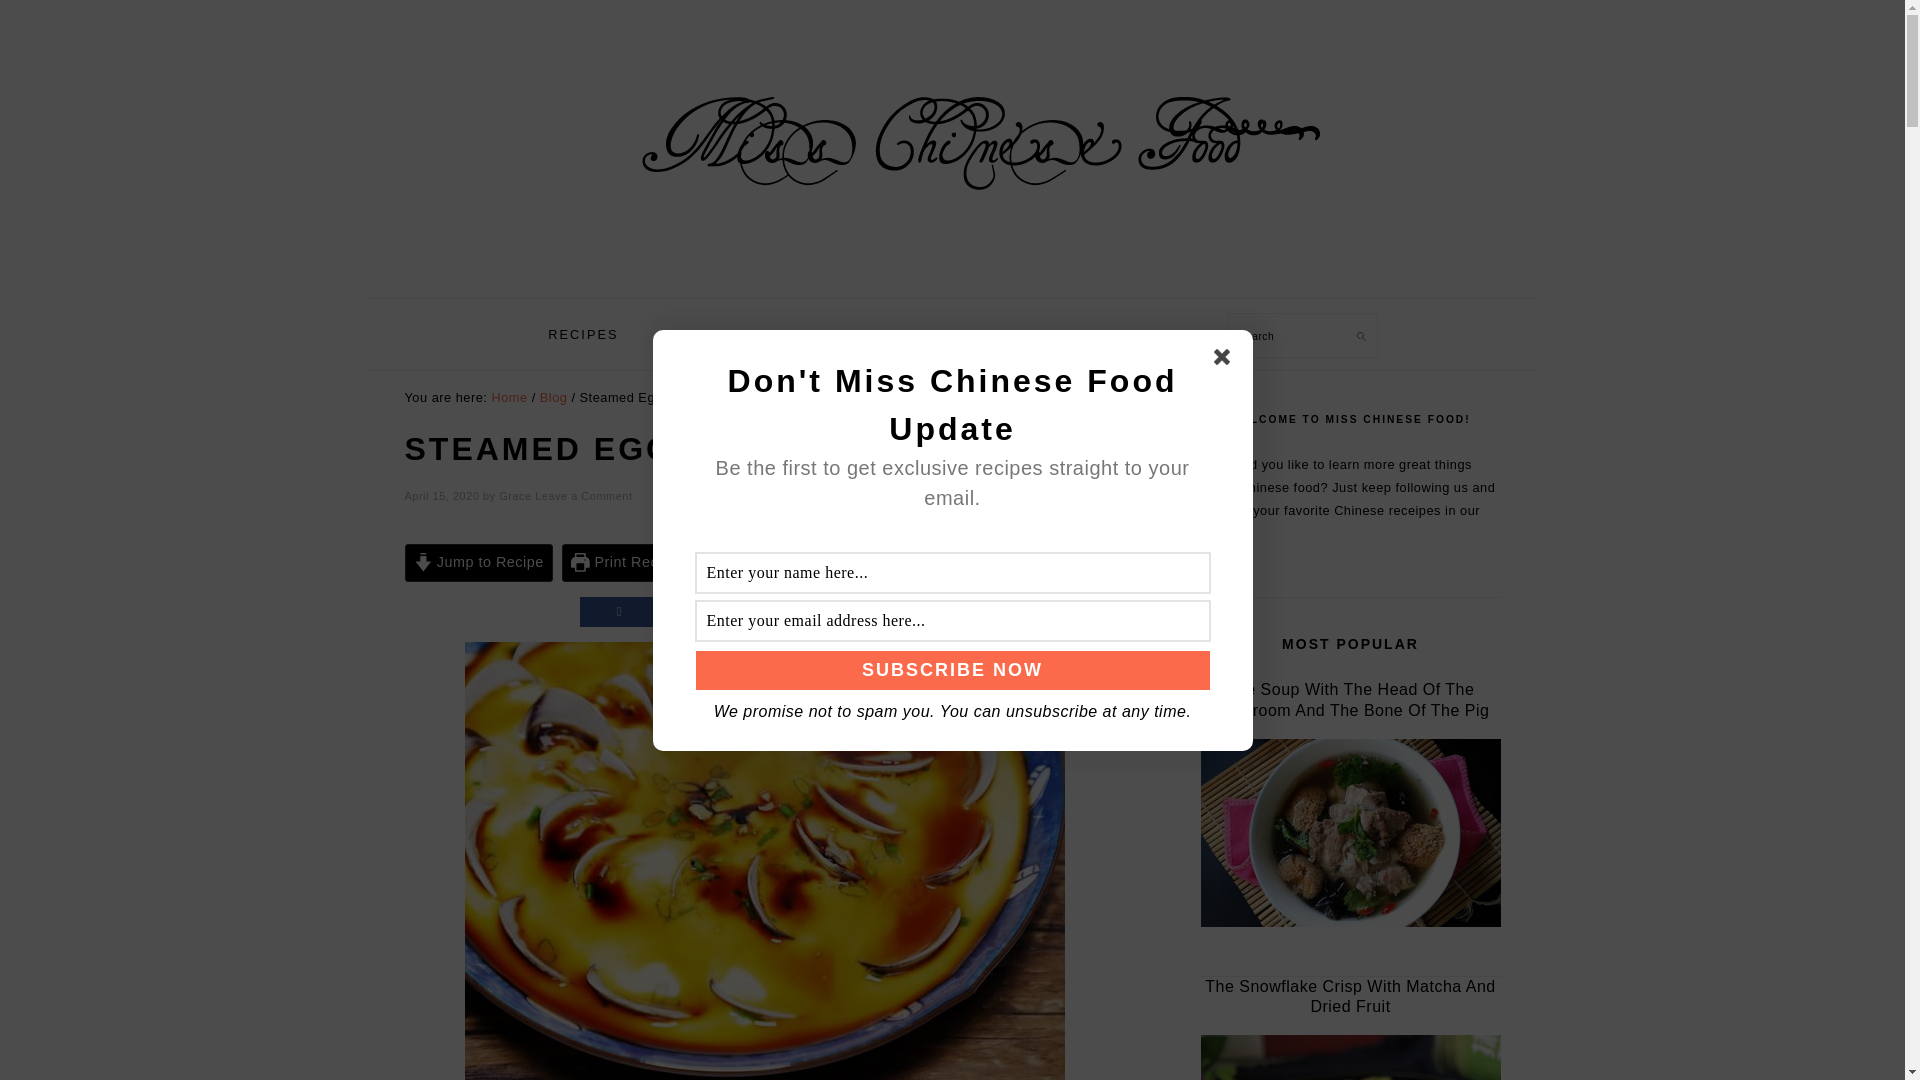 The width and height of the screenshot is (1920, 1080). I want to click on BAKING, so click(696, 334).